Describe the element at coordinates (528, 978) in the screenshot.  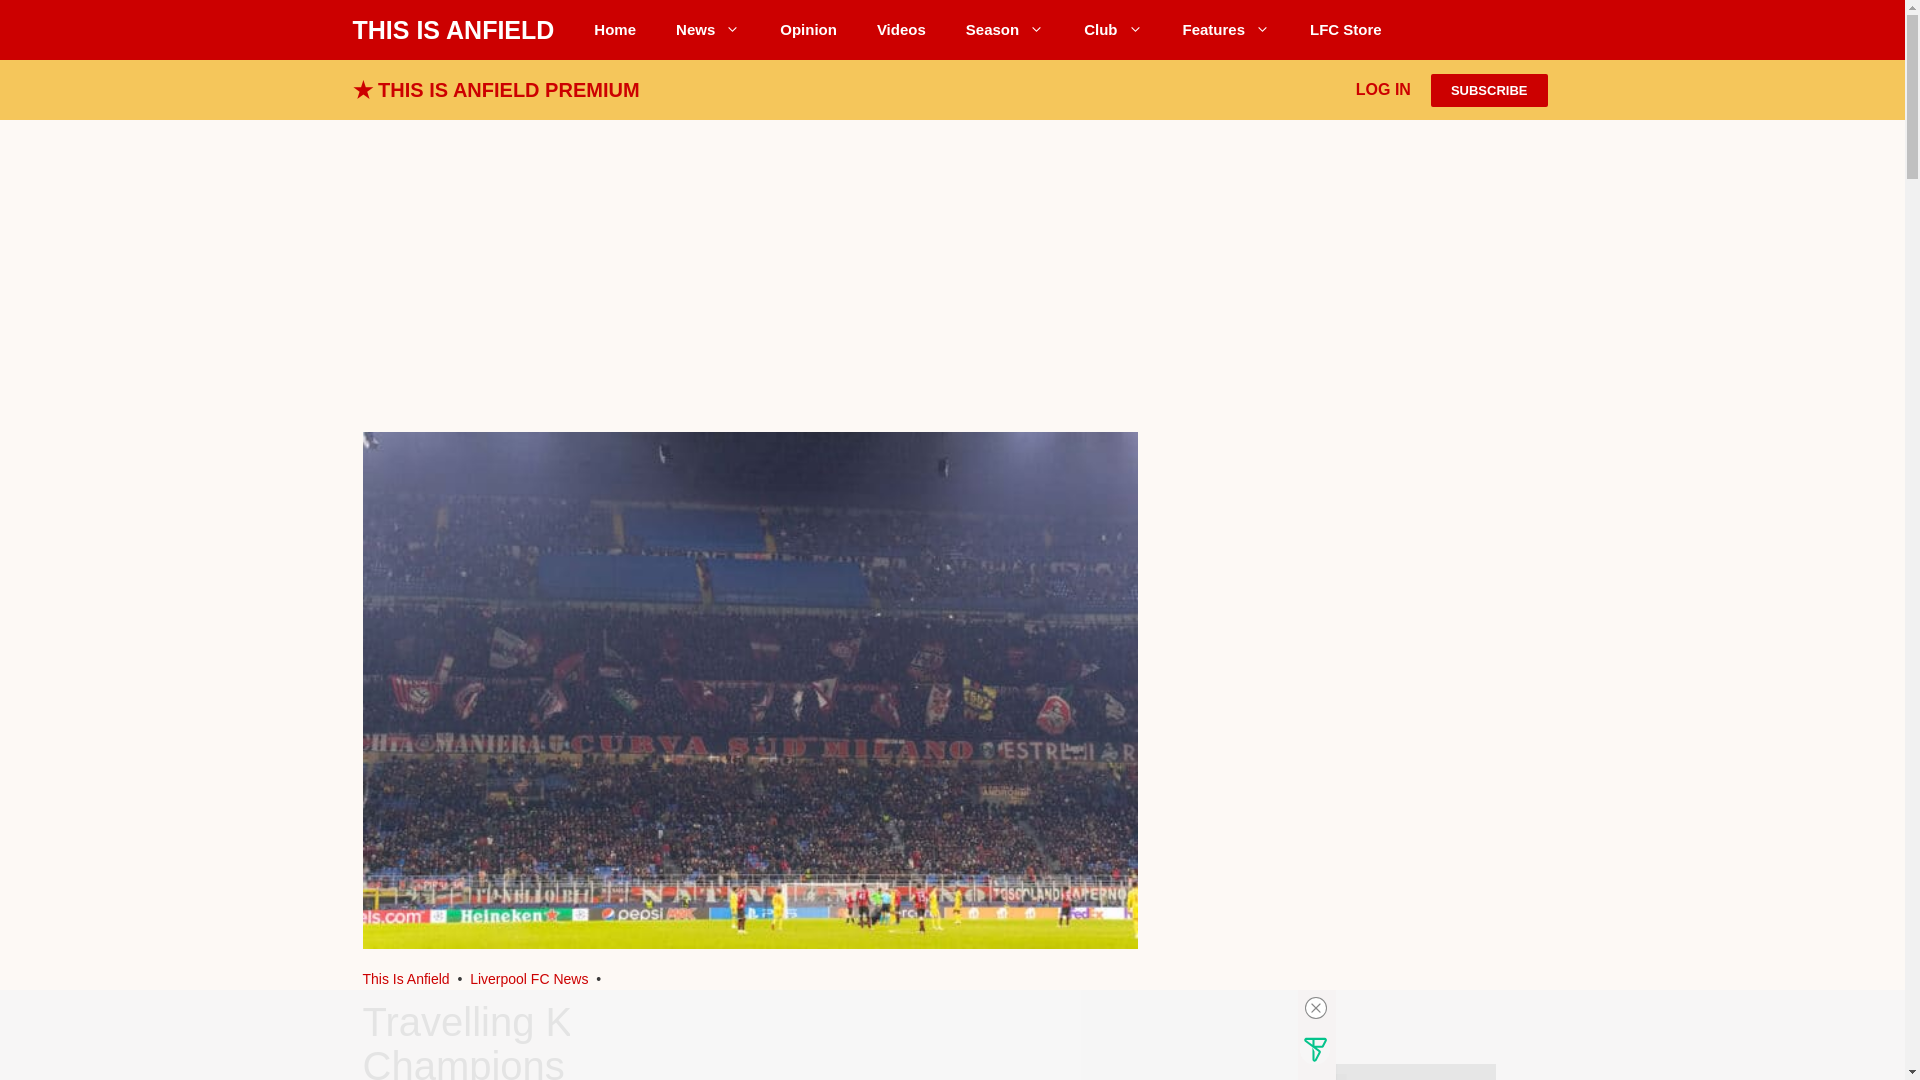
I see `Go to the Liverpool FC News category archives.` at that location.